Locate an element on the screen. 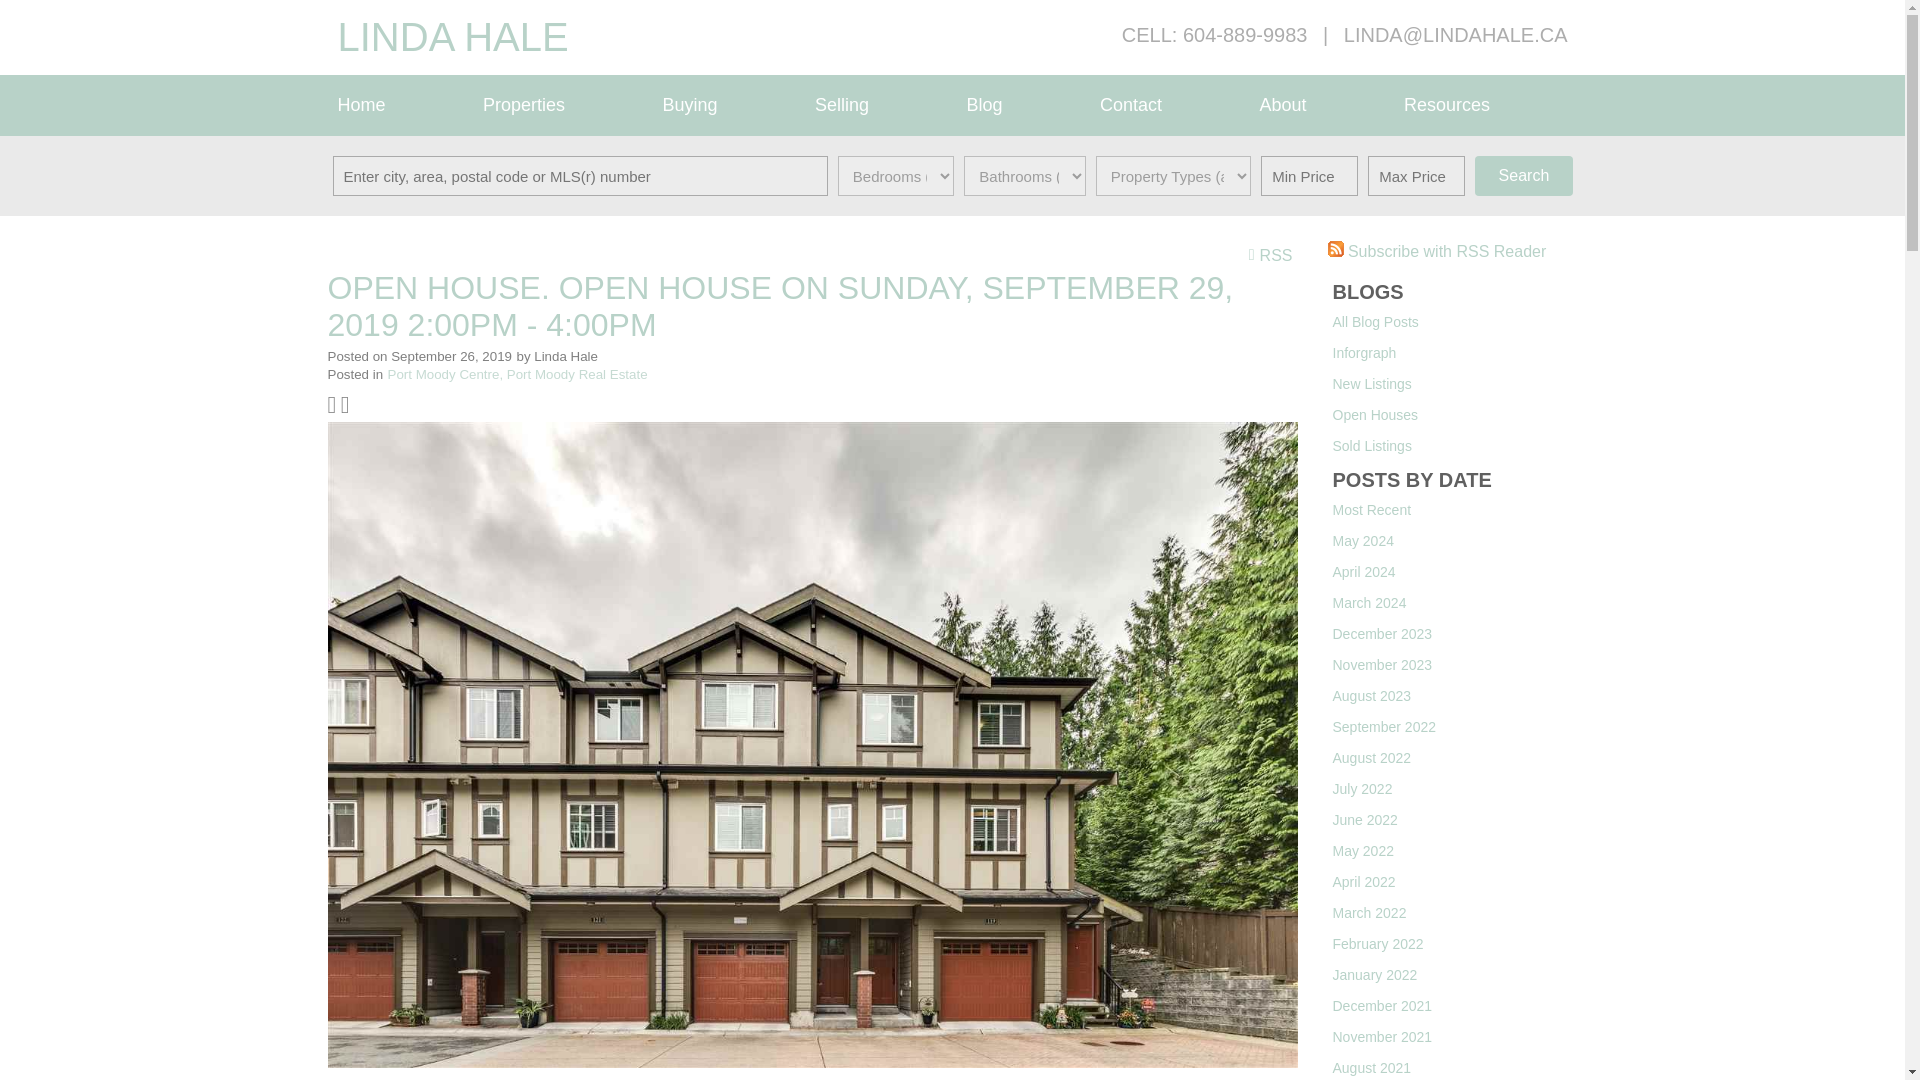 This screenshot has width=1920, height=1080. Home is located at coordinates (400, 105).